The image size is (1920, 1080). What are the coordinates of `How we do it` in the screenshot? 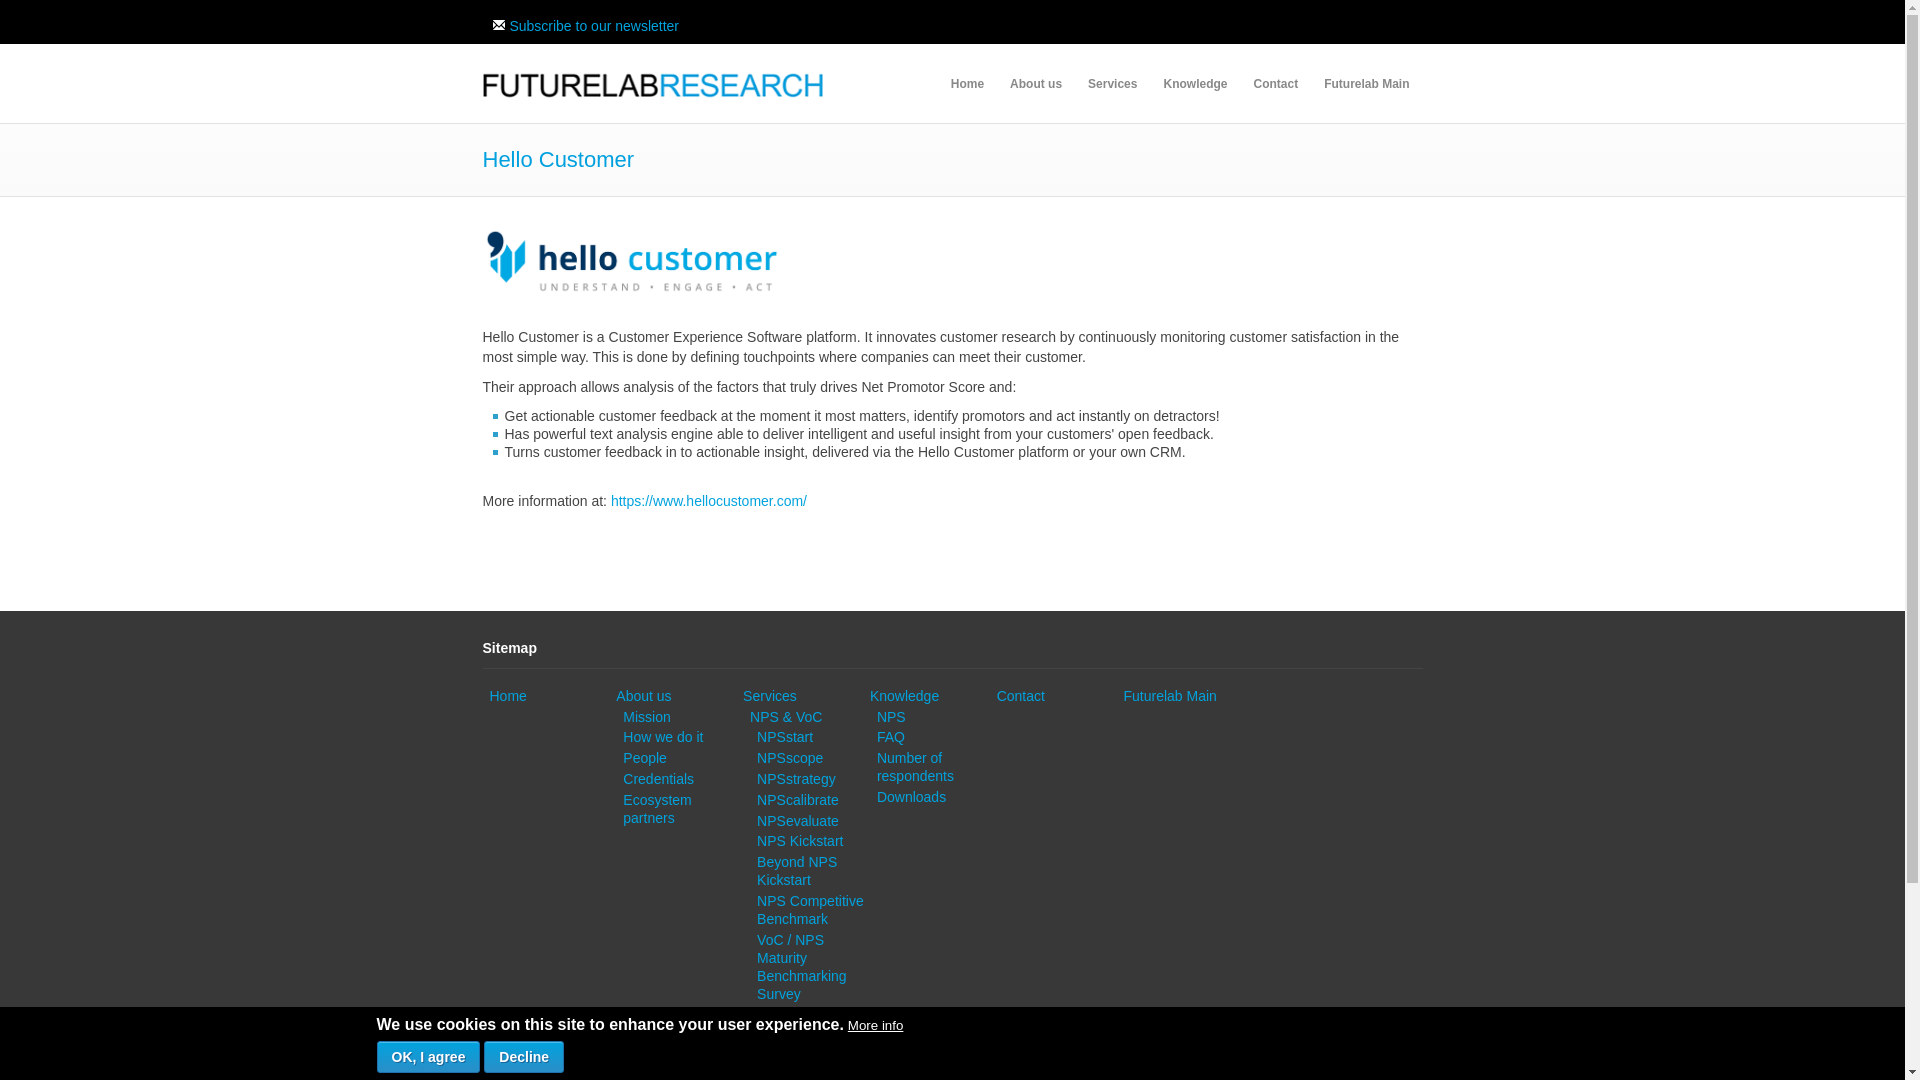 It's located at (662, 737).